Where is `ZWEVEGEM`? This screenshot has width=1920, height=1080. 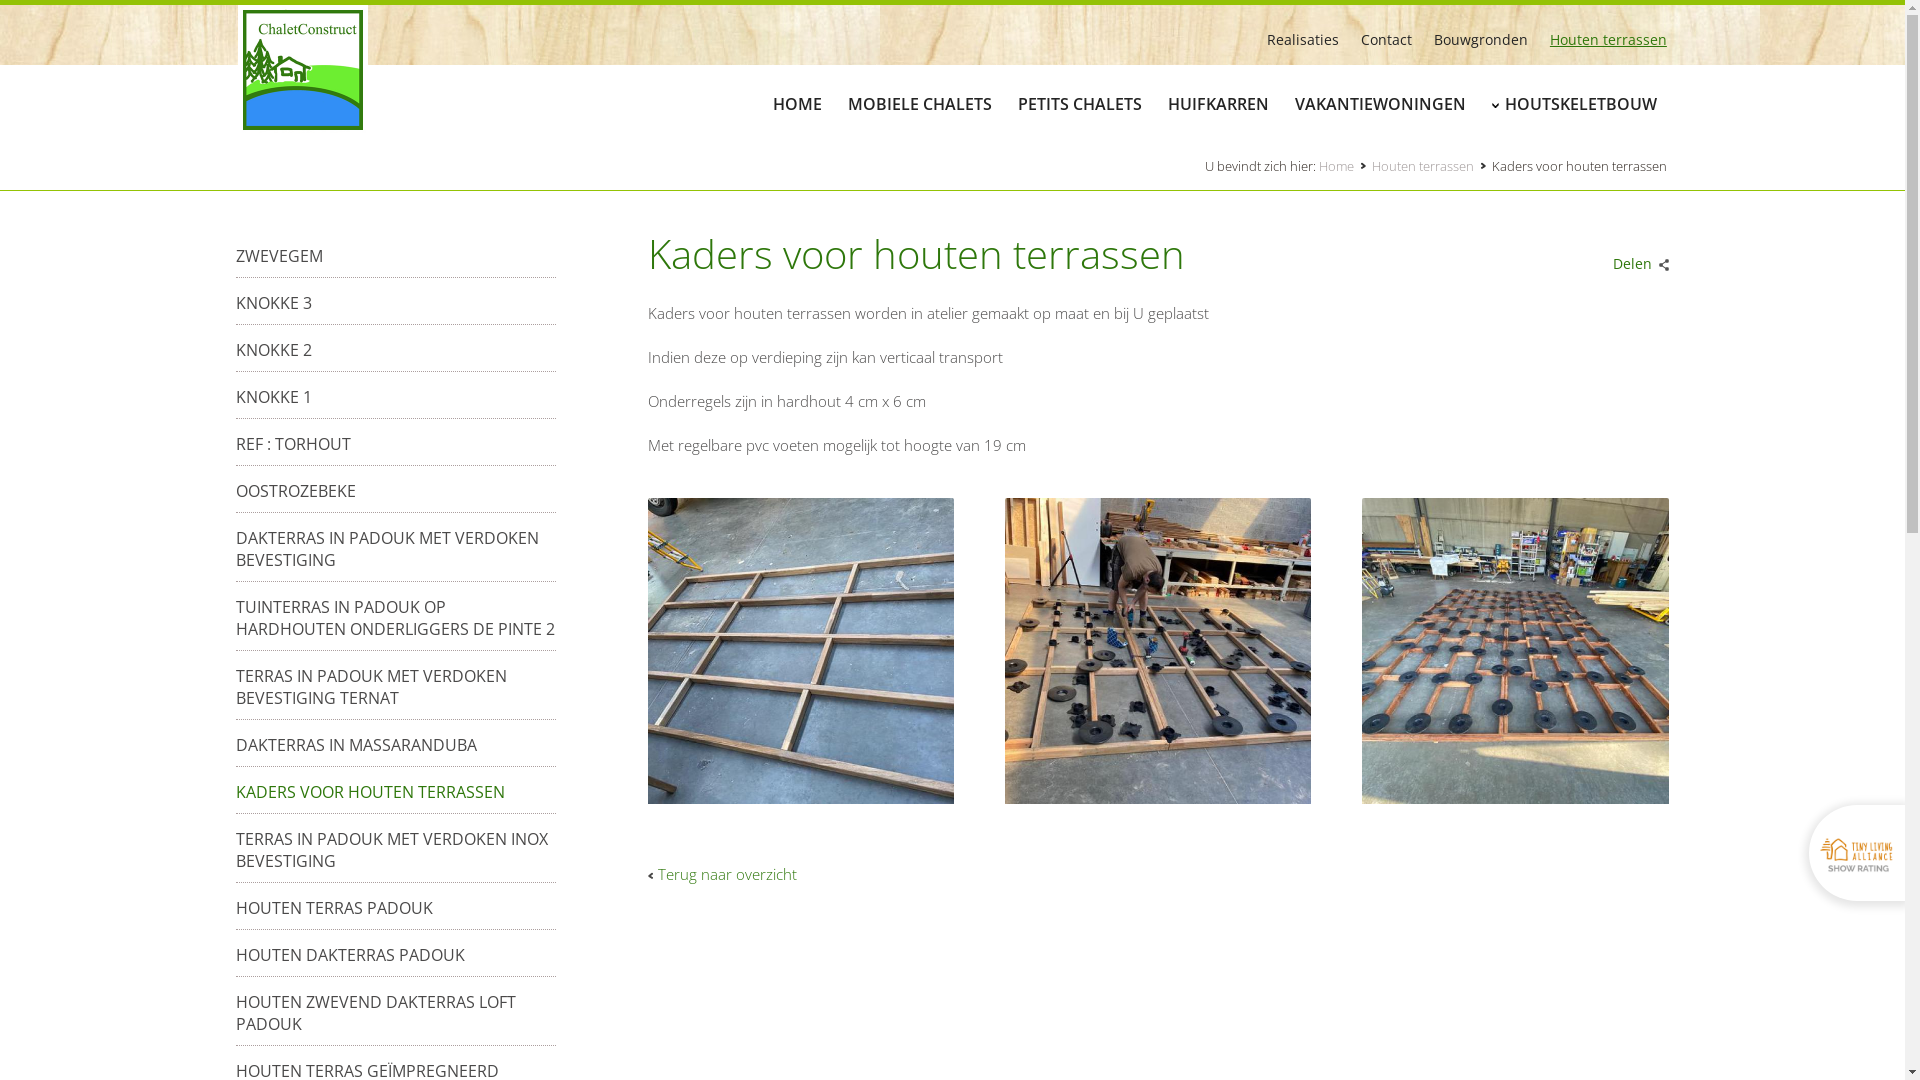
ZWEVEGEM is located at coordinates (280, 256).